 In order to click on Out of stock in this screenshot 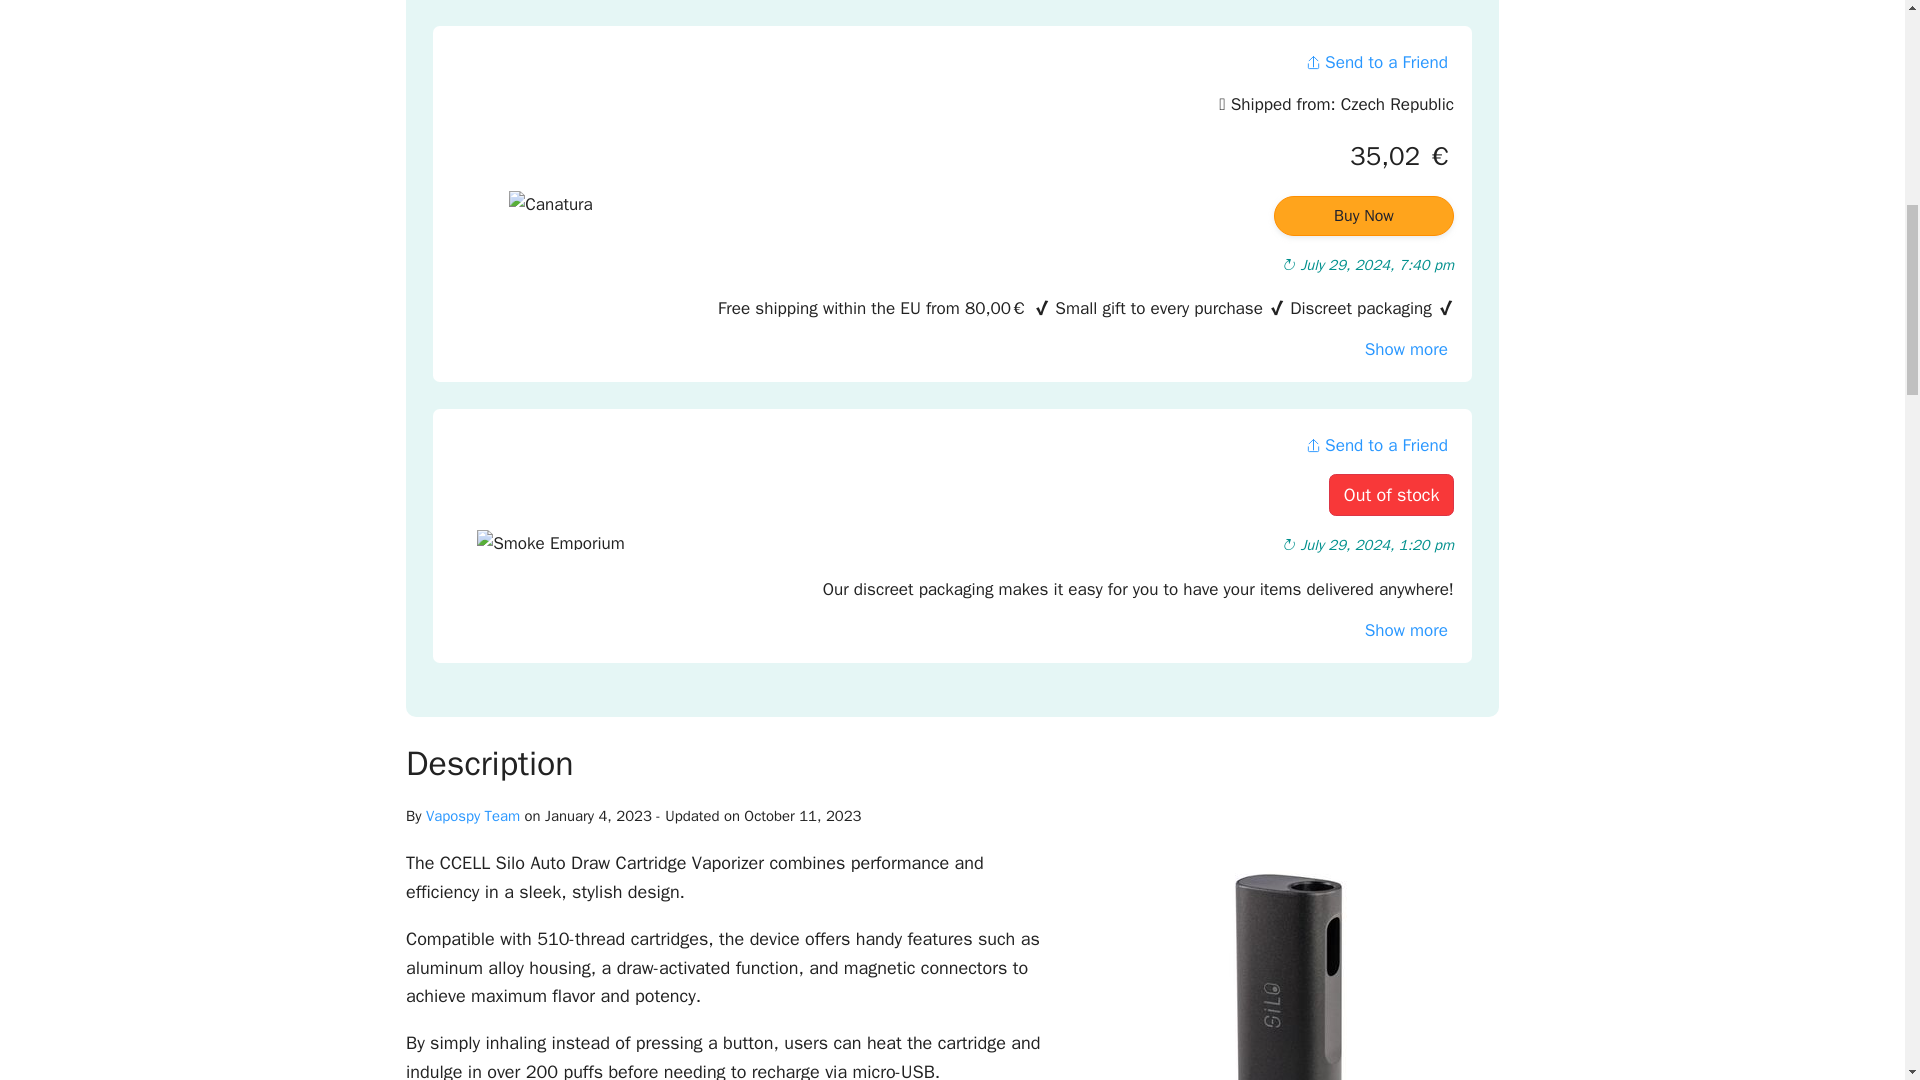, I will do `click(1390, 496)`.